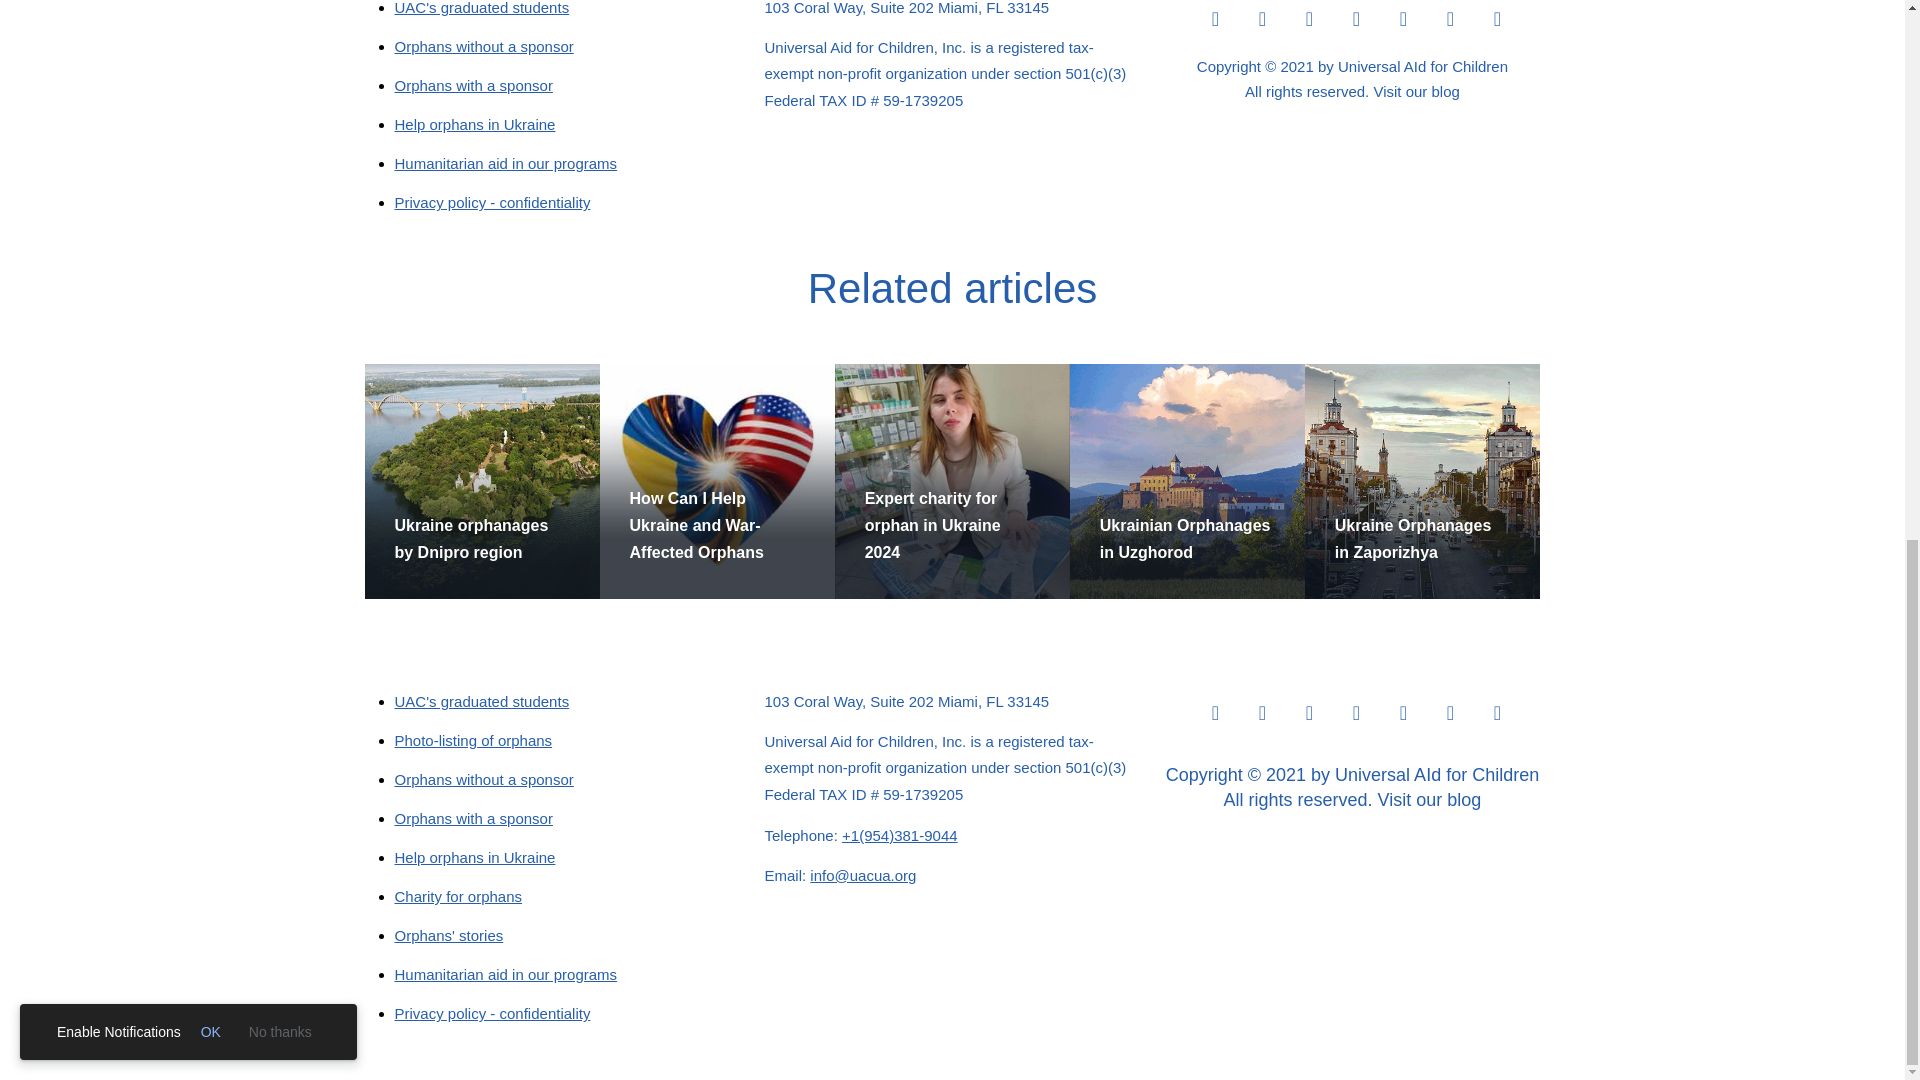 The image size is (1920, 1080). I want to click on How Can I Help Ukraine and War-Affected Orphans, so click(696, 525).